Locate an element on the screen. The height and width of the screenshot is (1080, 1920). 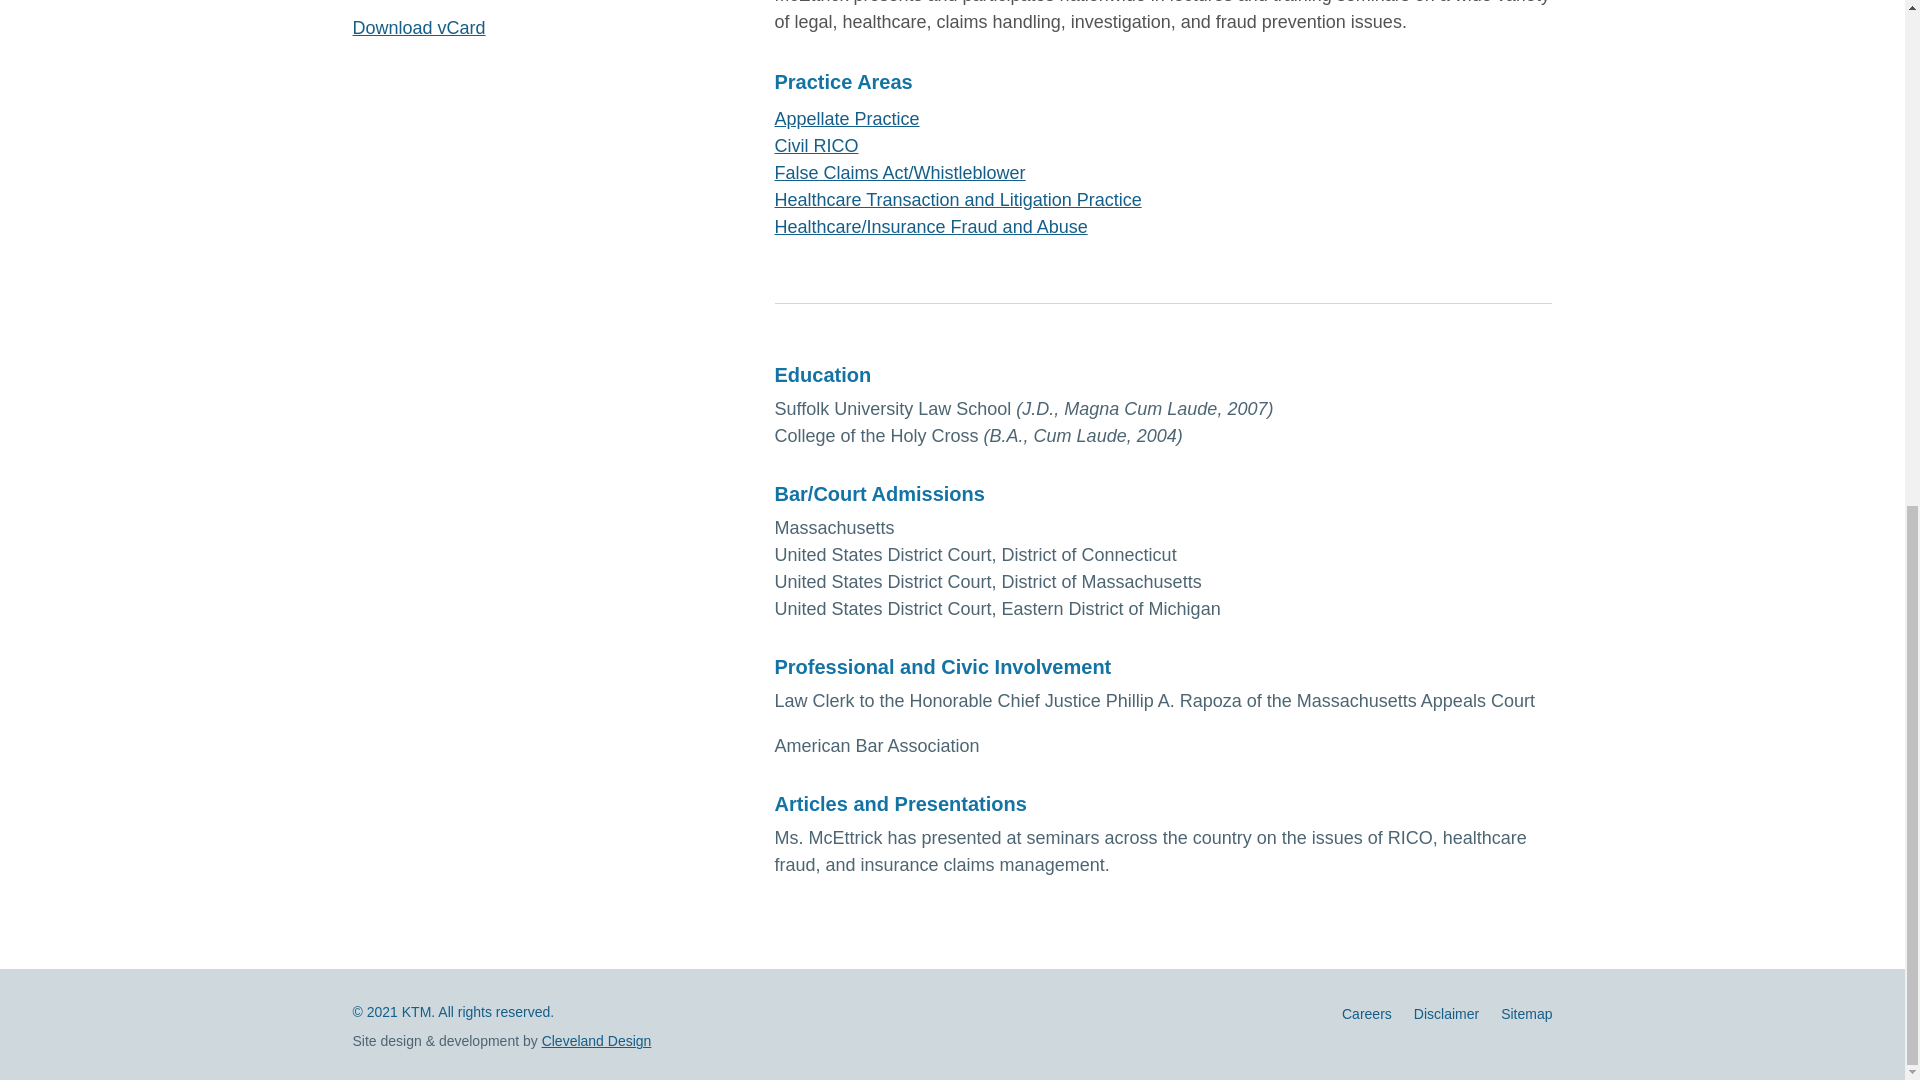
Disclaimer is located at coordinates (1446, 1018).